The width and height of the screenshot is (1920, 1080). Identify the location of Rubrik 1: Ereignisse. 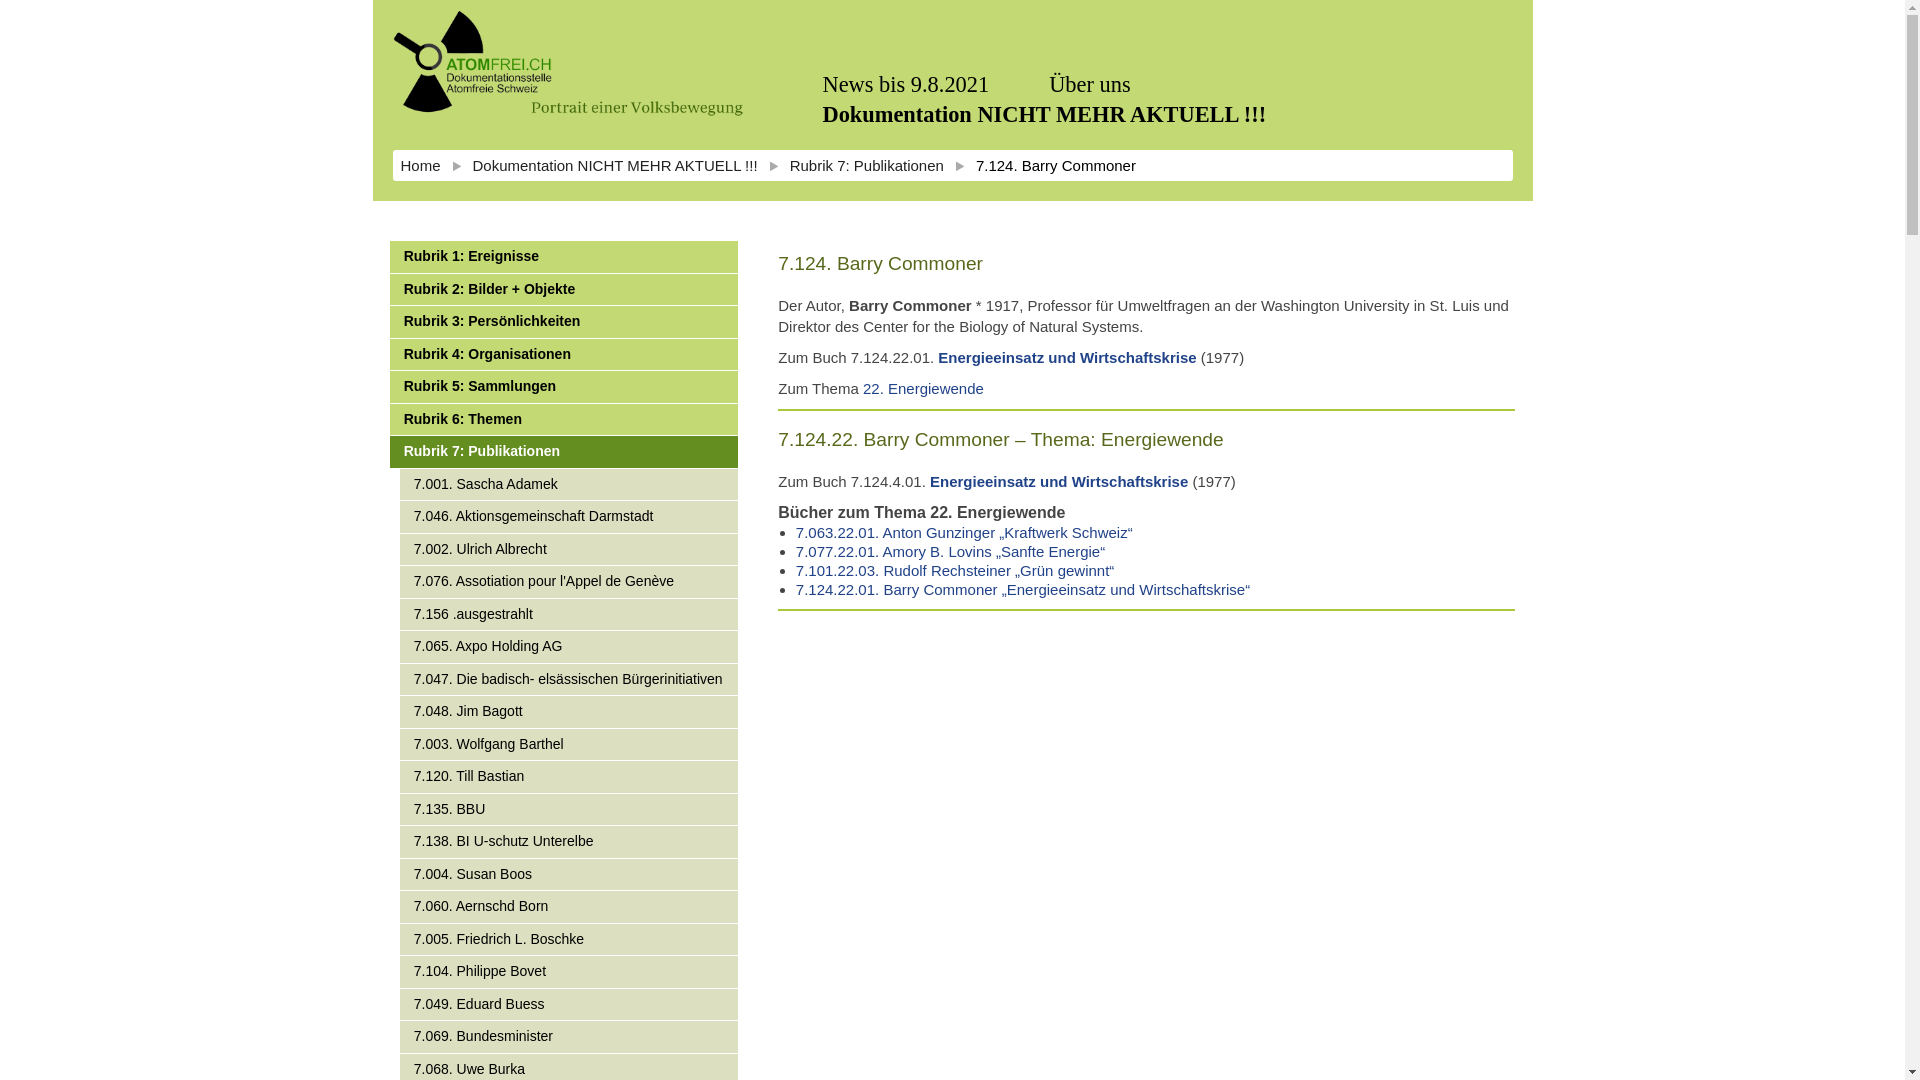
(564, 258).